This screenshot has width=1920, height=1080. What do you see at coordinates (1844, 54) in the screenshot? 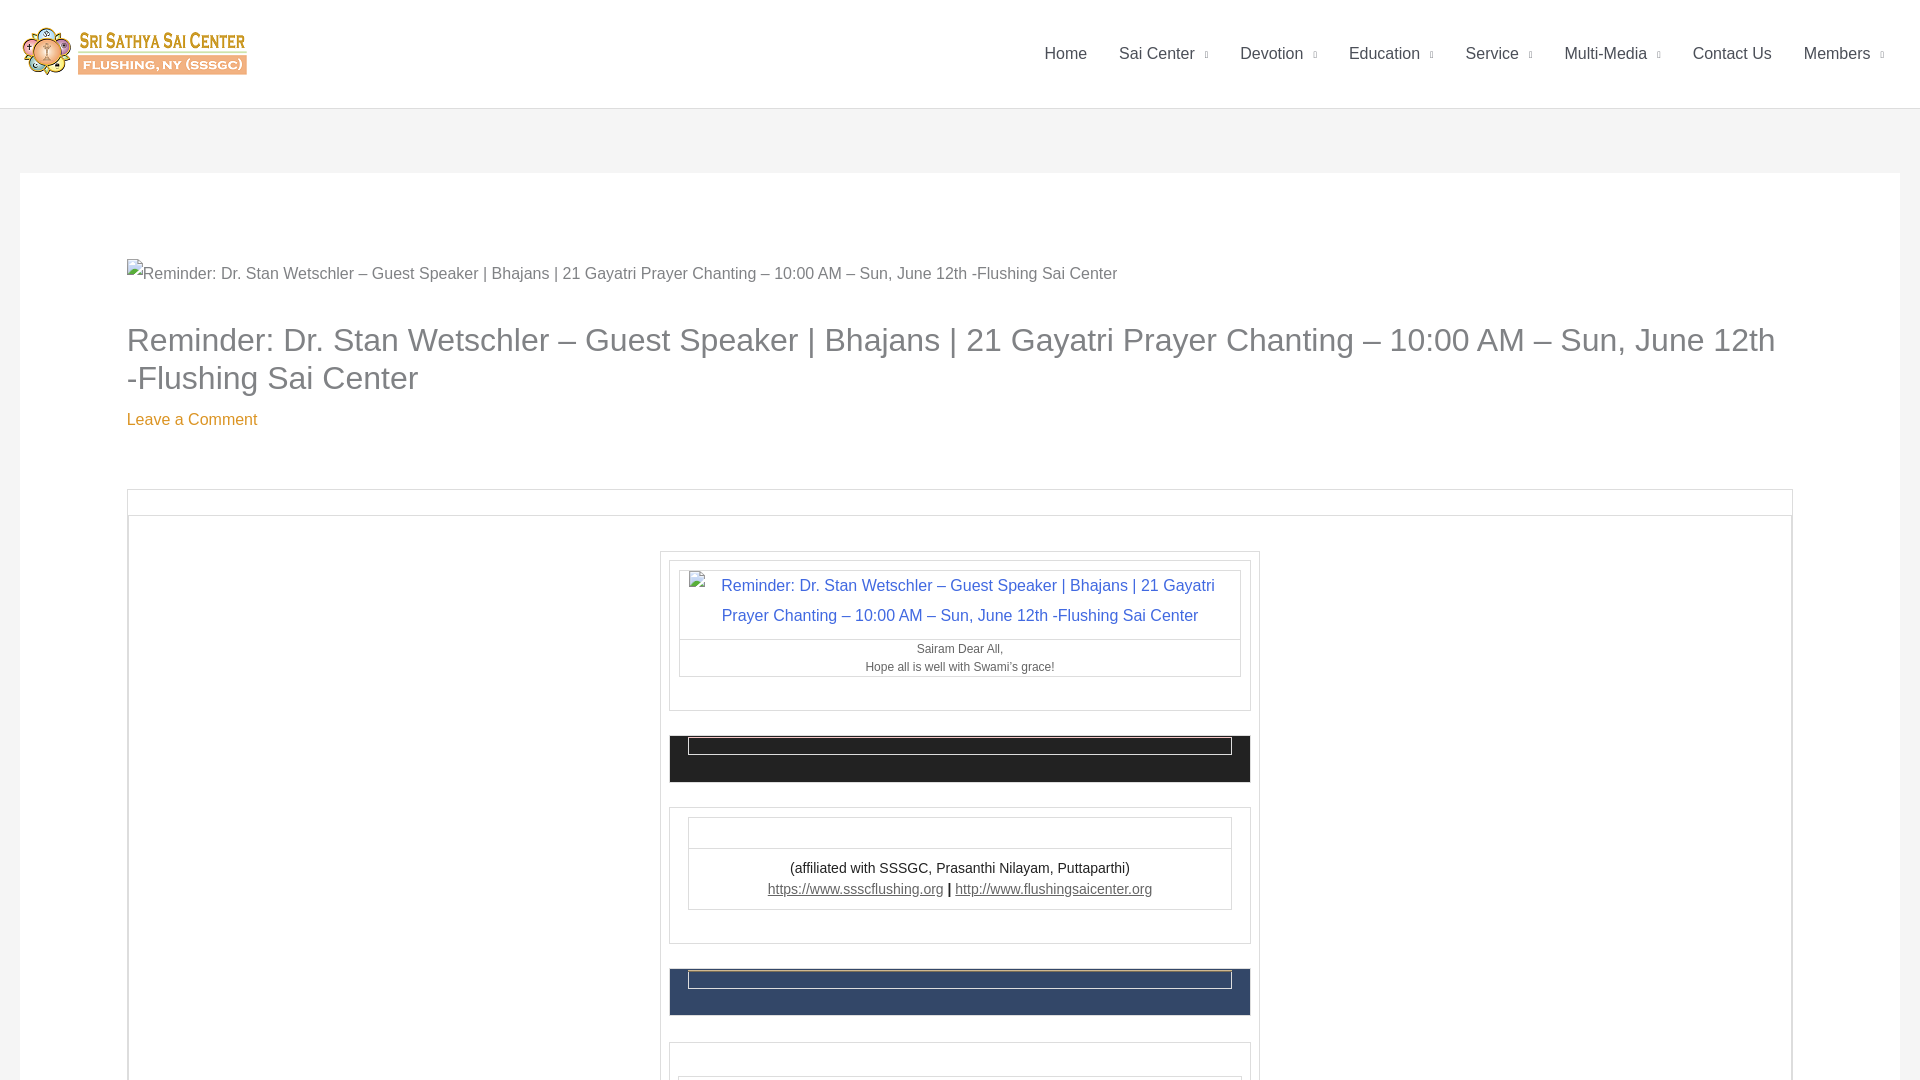
I see `Members` at bounding box center [1844, 54].